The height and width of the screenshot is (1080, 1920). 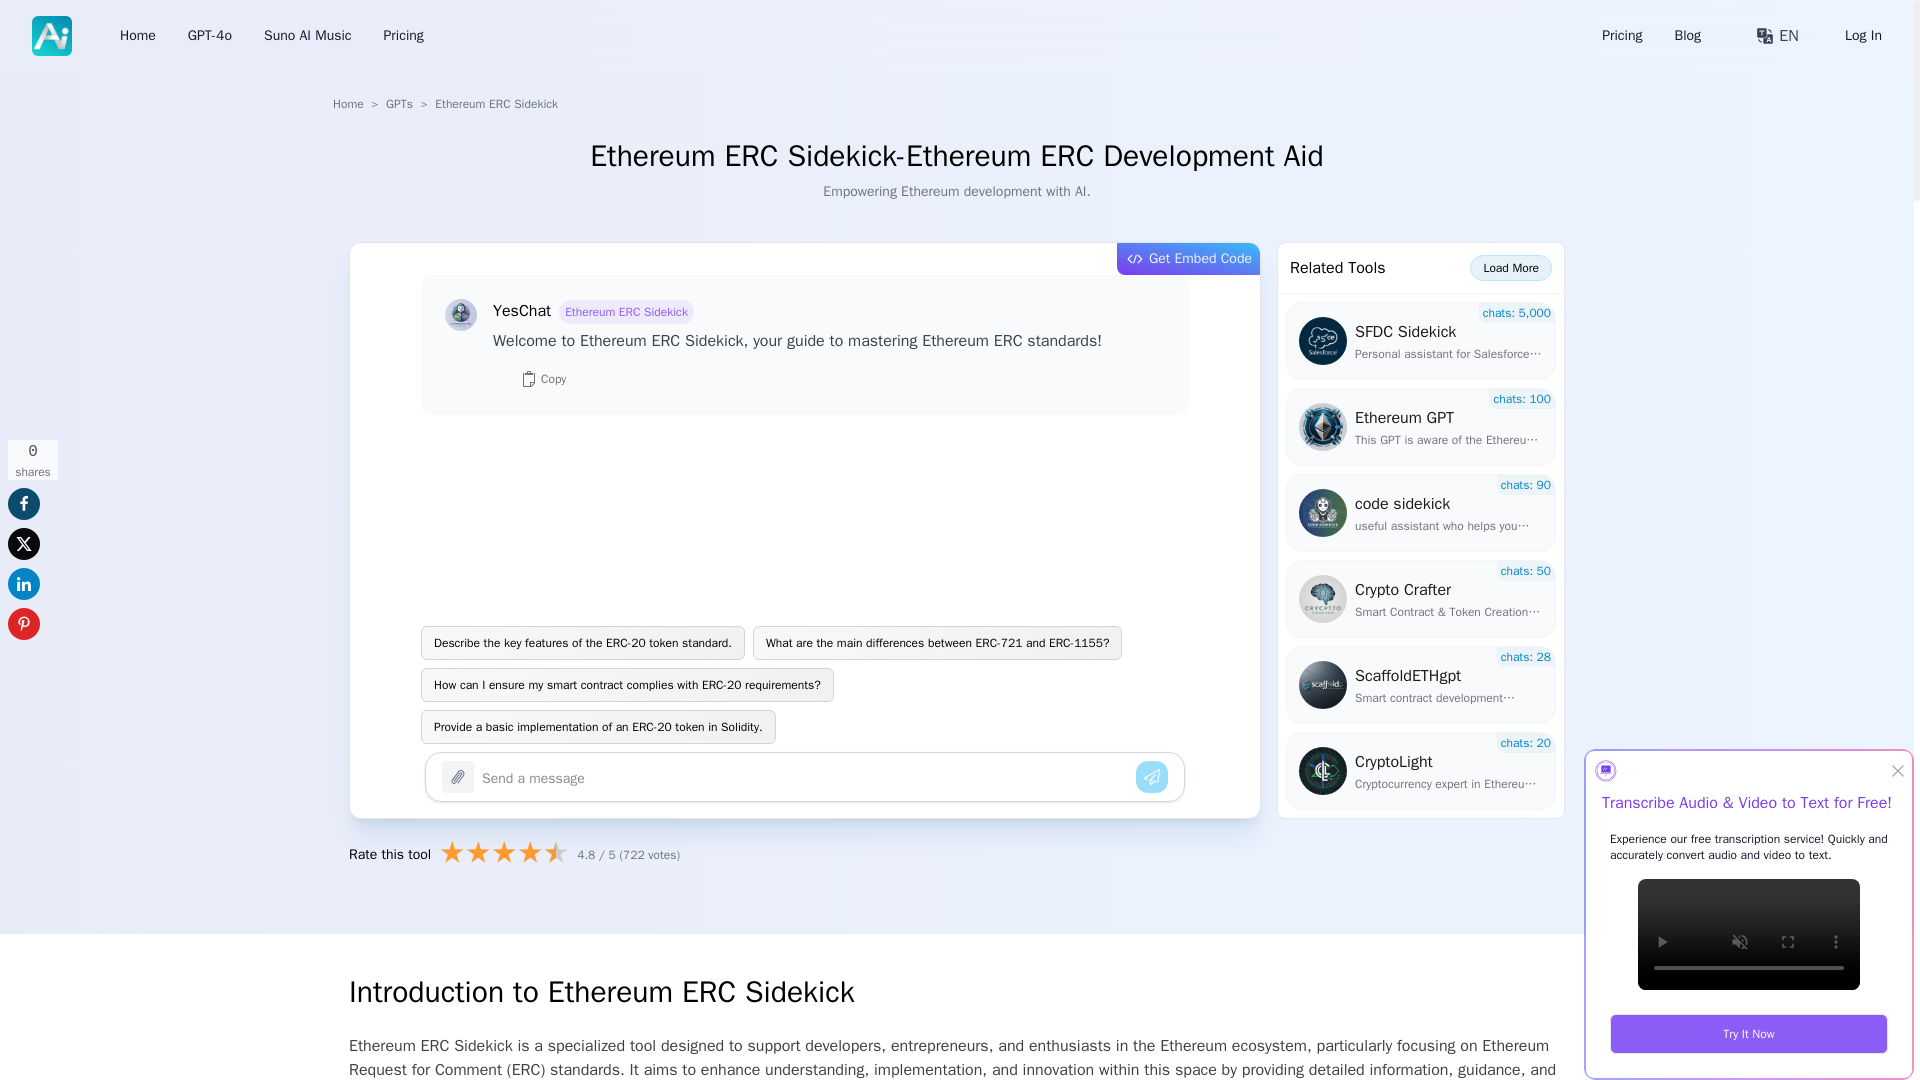 What do you see at coordinates (1621, 35) in the screenshot?
I see `Pricing` at bounding box center [1621, 35].